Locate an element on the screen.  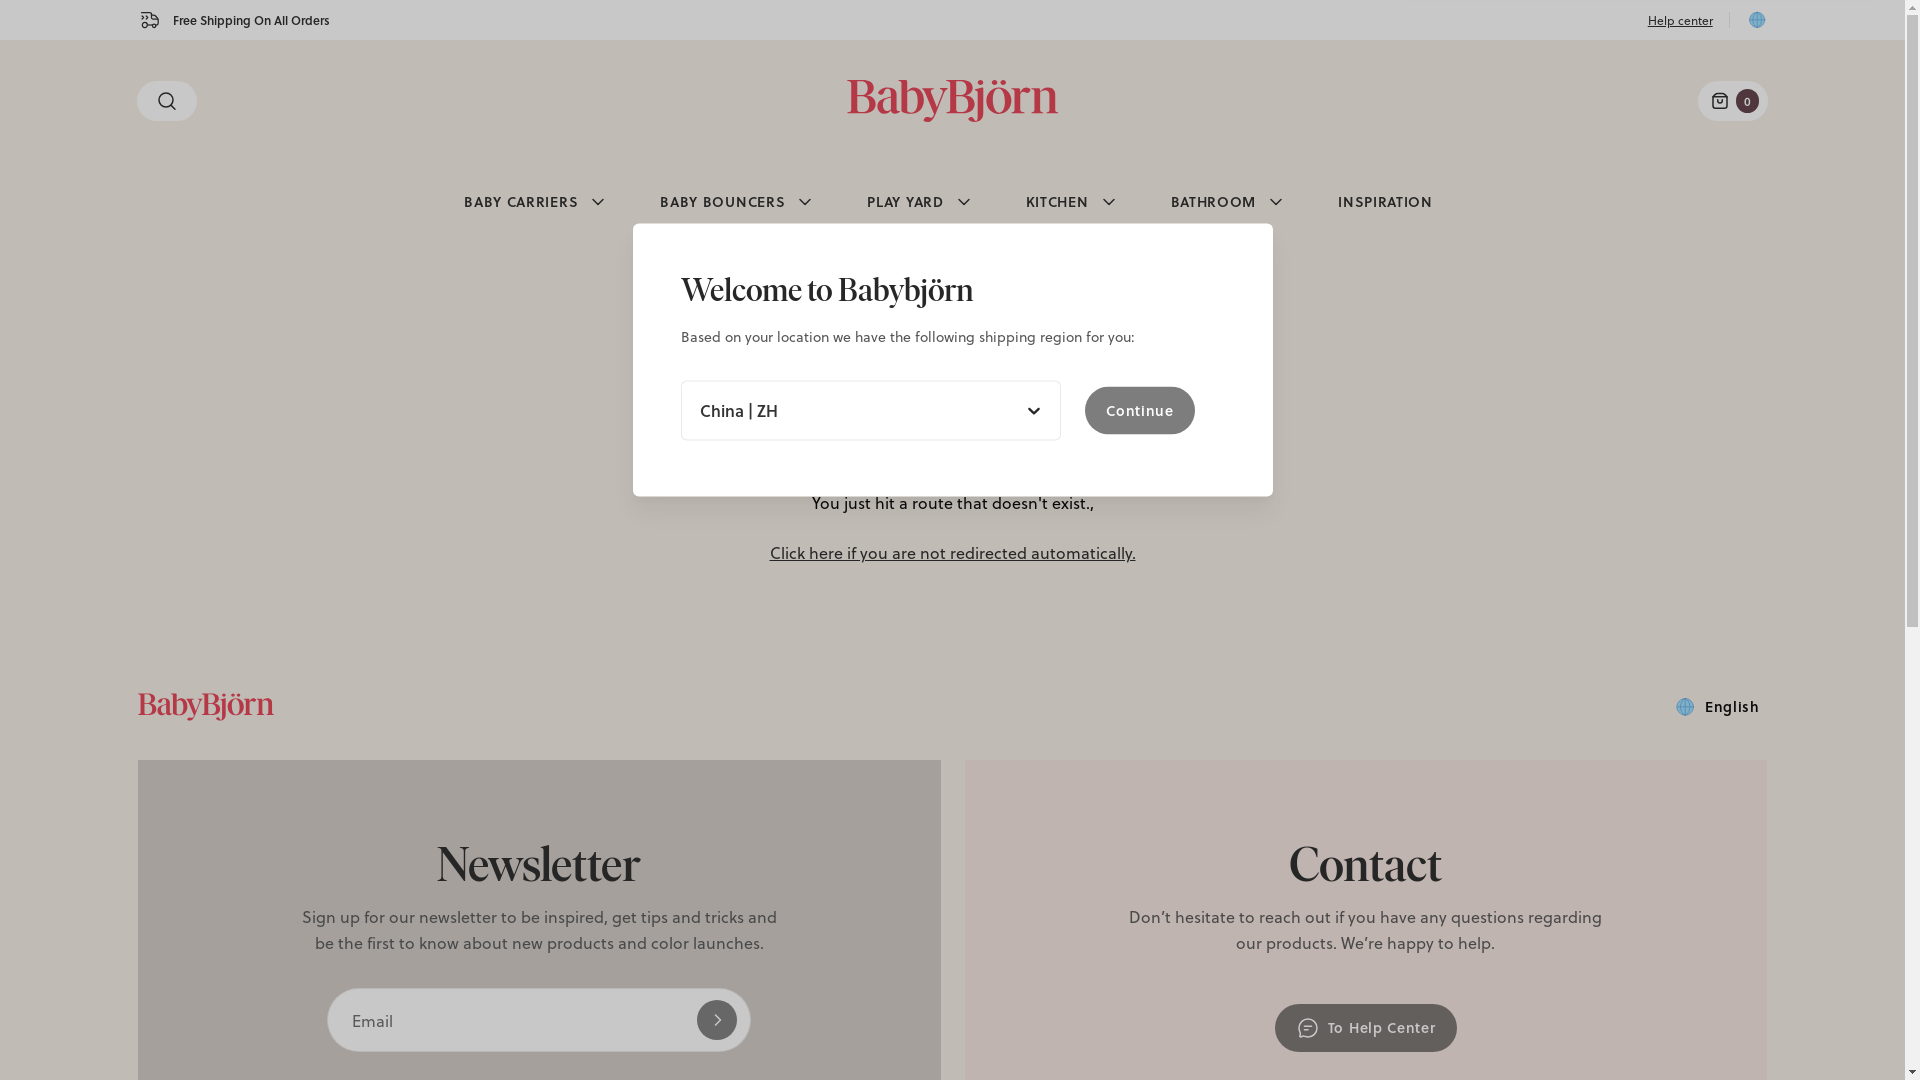
To Help Center is located at coordinates (1366, 1028).